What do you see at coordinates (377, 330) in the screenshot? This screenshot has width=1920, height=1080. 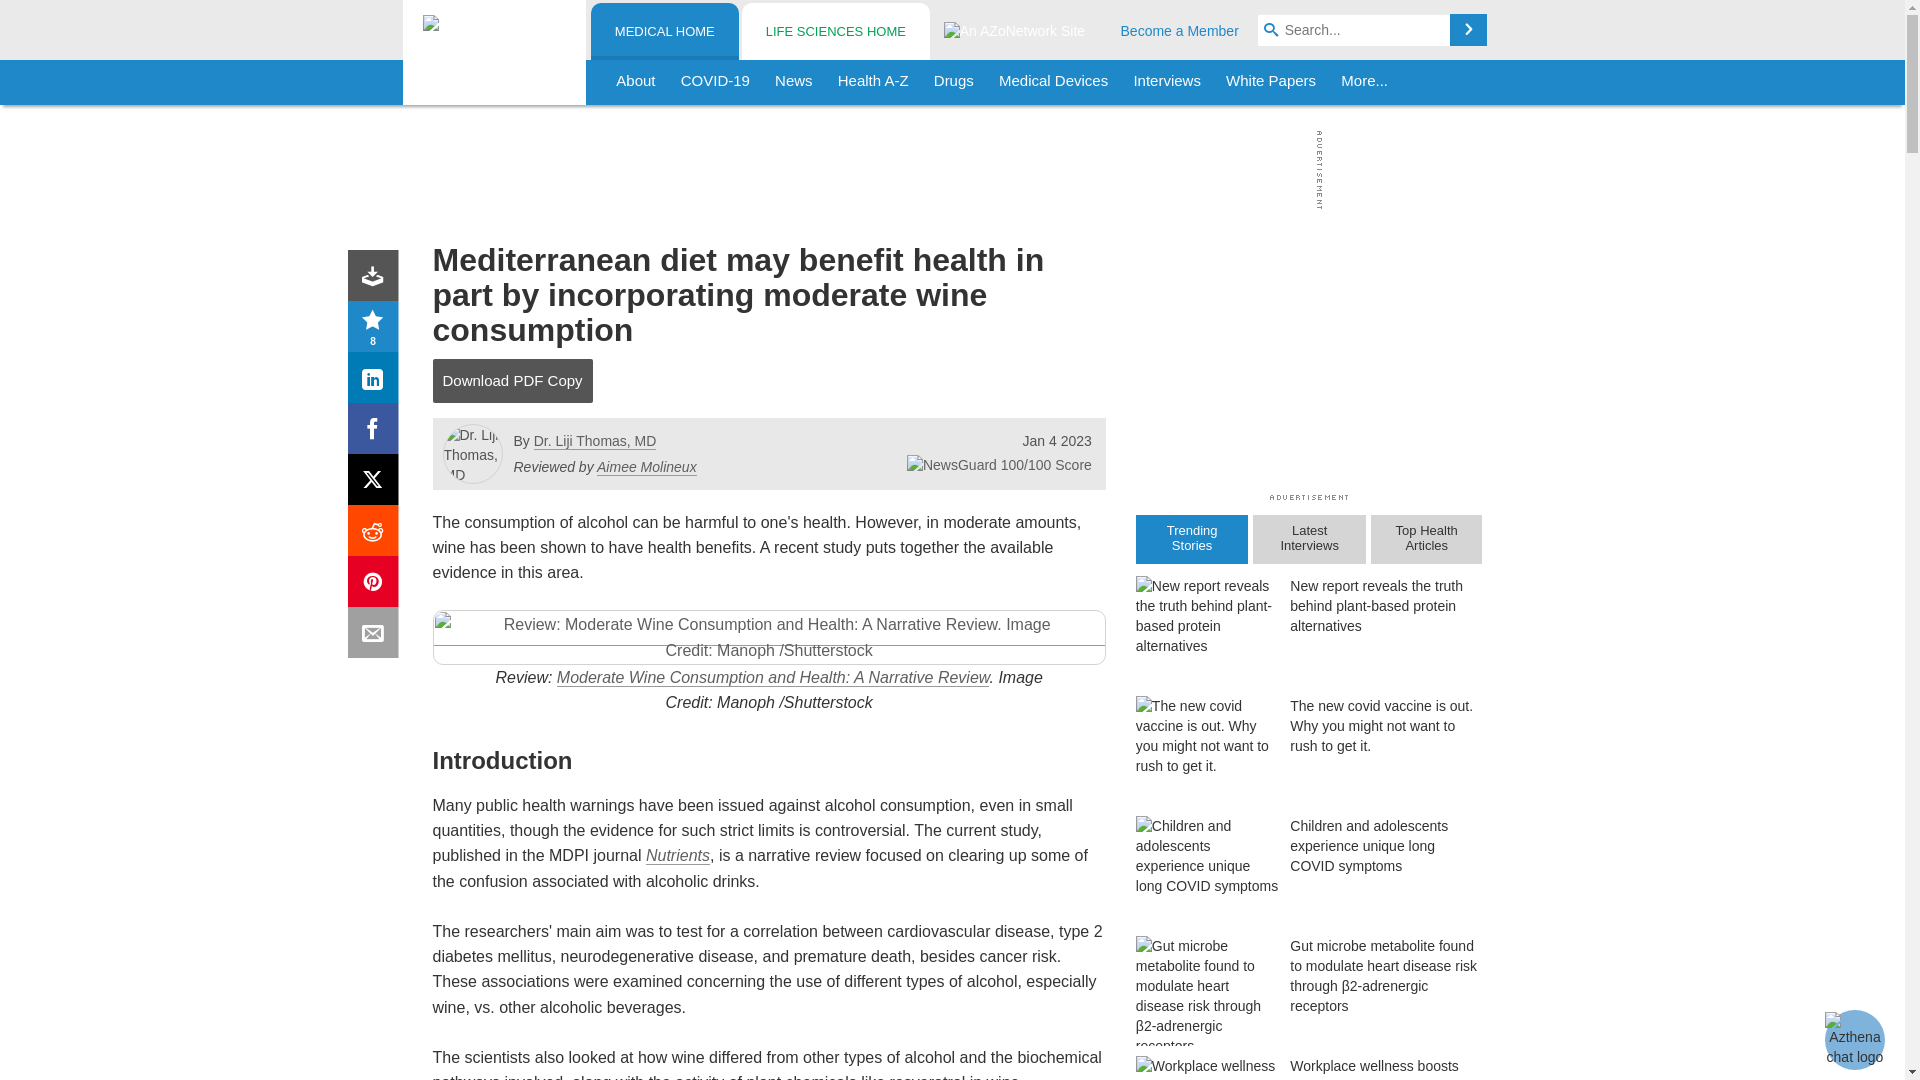 I see `Rating` at bounding box center [377, 330].